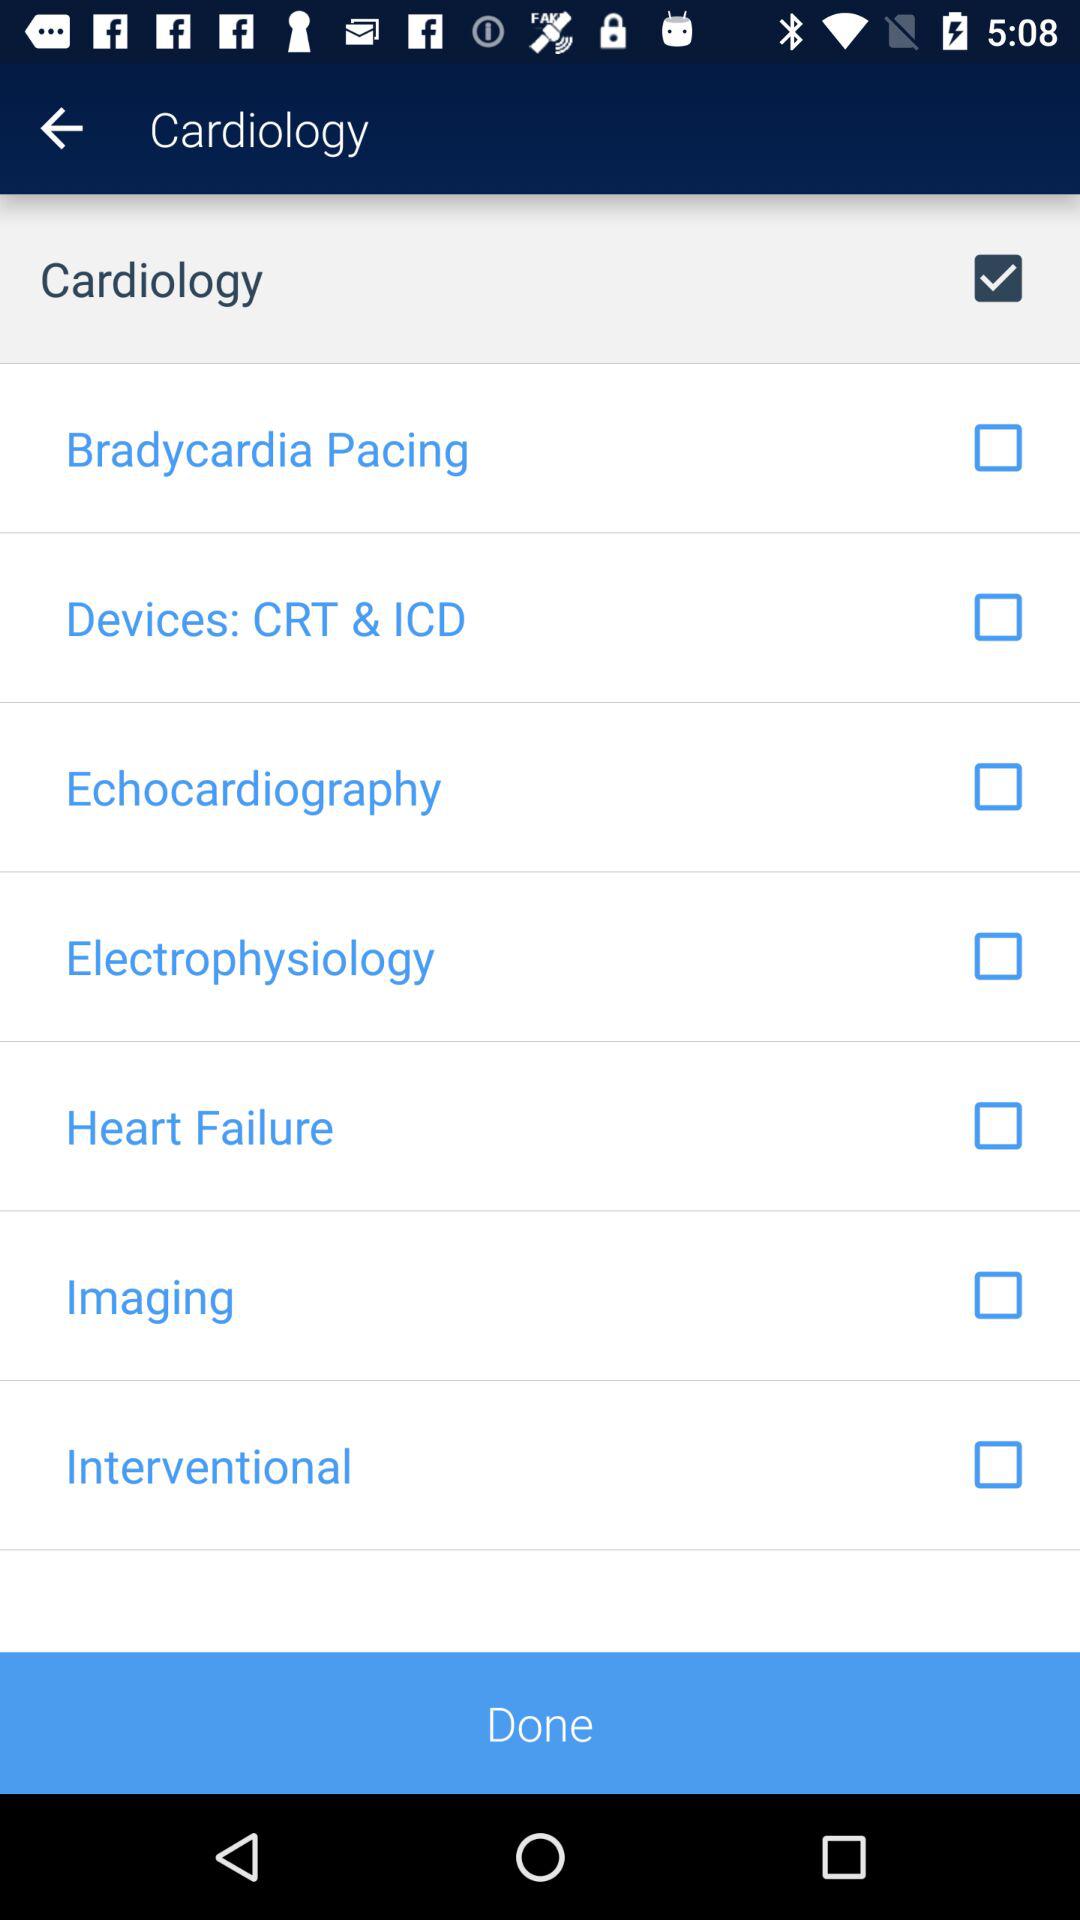  I want to click on turn on item at the top left corner, so click(42, 128).